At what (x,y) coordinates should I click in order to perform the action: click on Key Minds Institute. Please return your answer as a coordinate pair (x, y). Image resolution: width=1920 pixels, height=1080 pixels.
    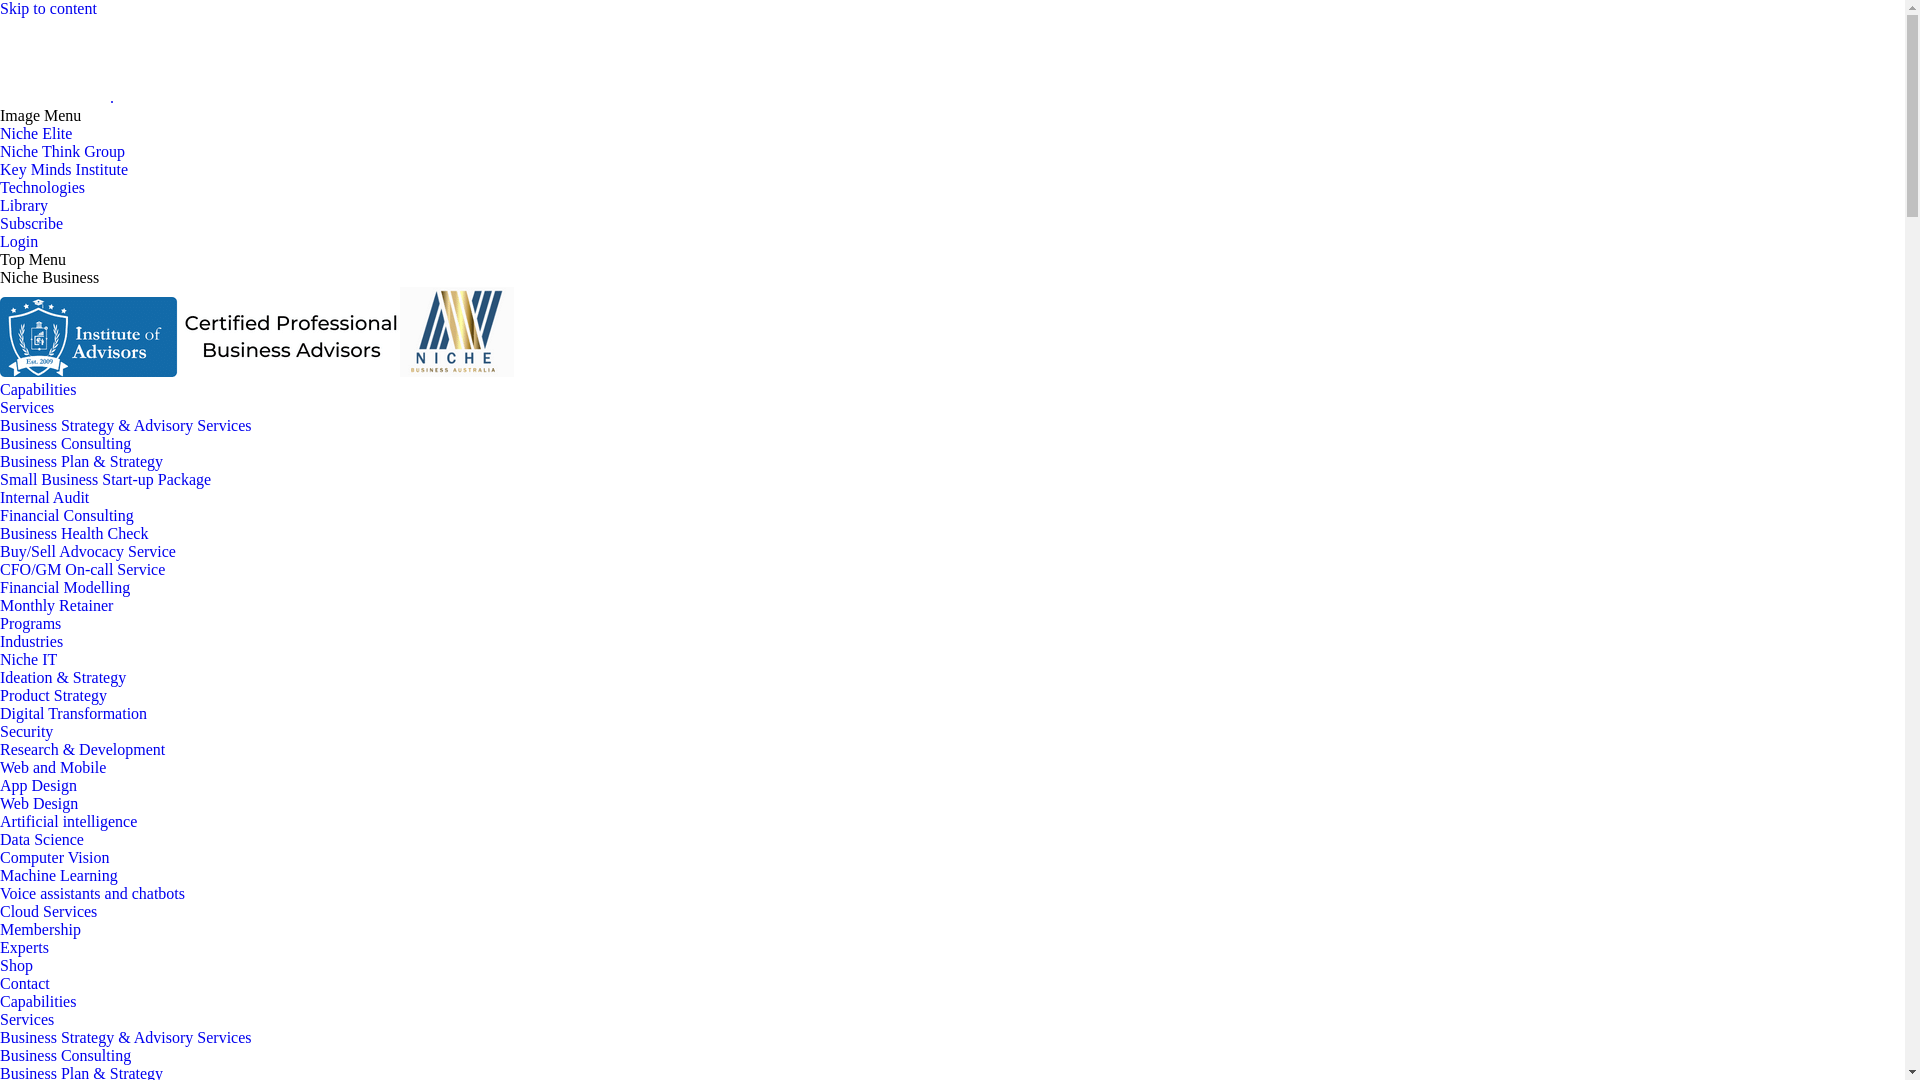
    Looking at the image, I should click on (64, 170).